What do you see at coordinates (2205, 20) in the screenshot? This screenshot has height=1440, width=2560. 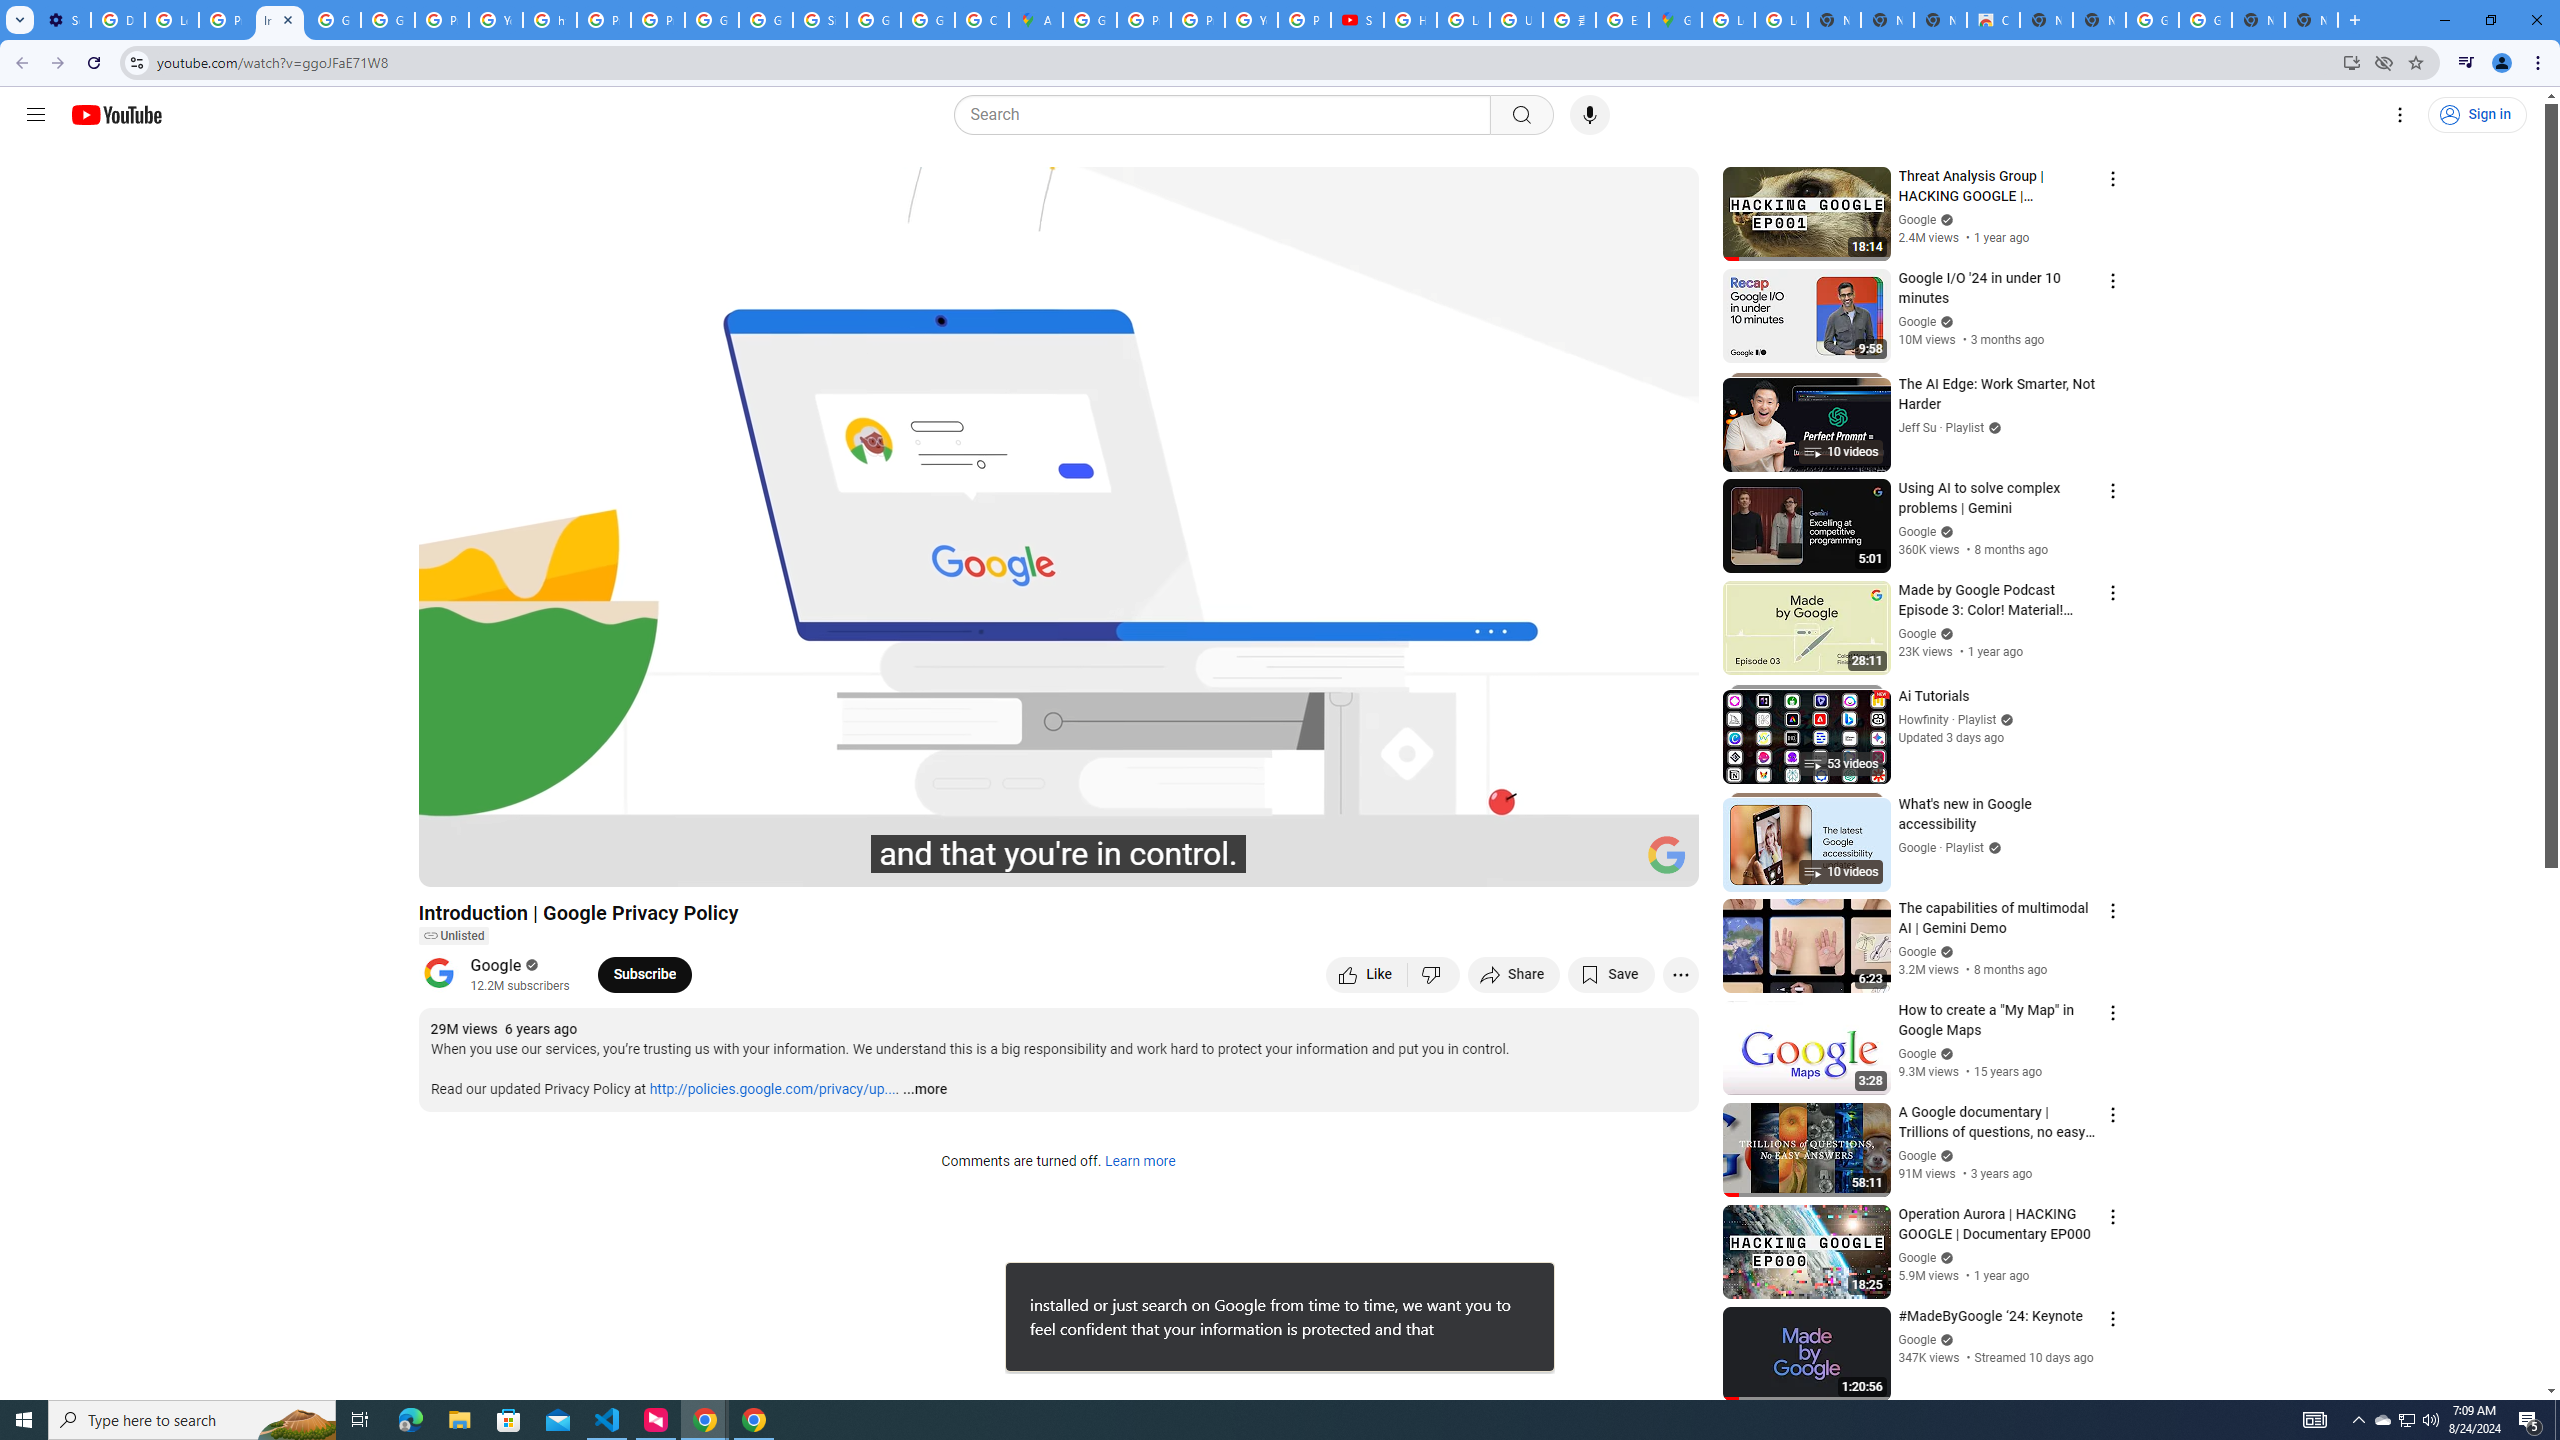 I see `Google Images` at bounding box center [2205, 20].